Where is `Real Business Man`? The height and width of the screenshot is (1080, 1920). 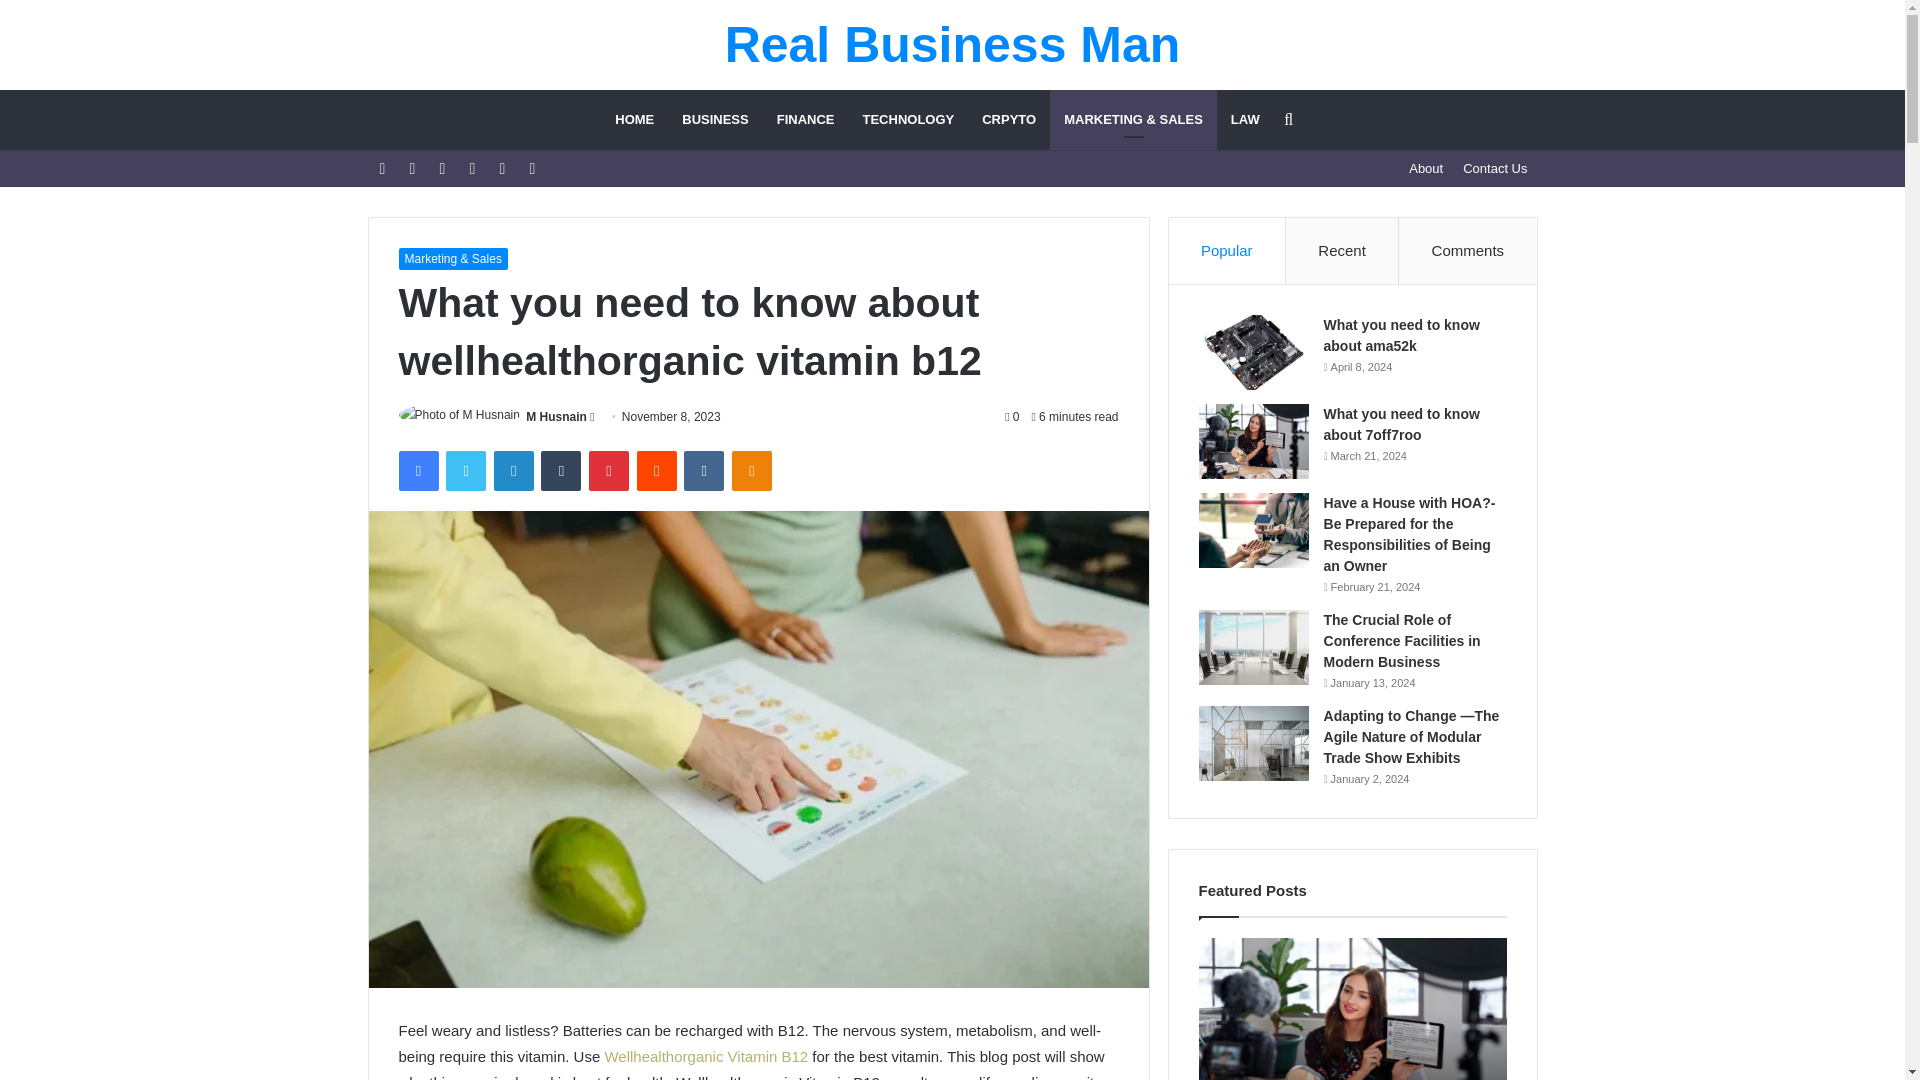 Real Business Man is located at coordinates (952, 45).